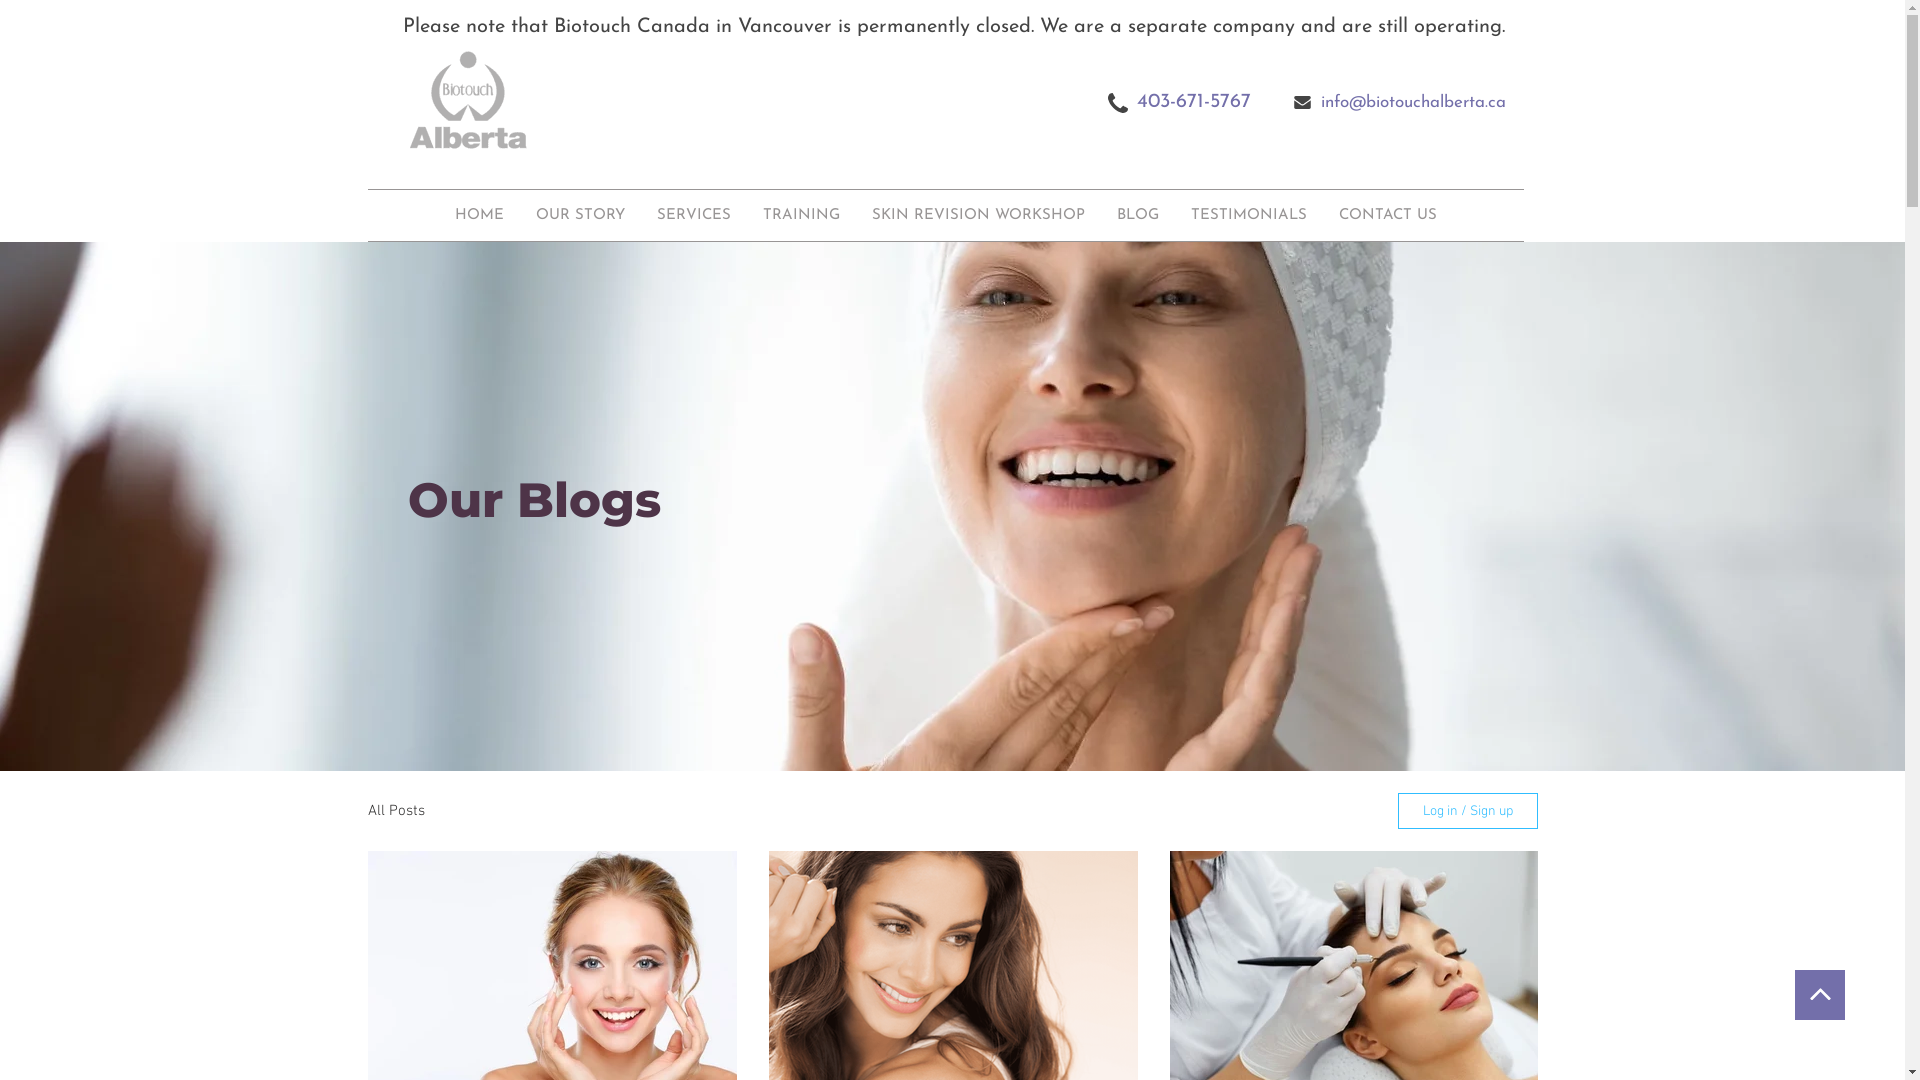 The image size is (1920, 1080). What do you see at coordinates (501, 216) in the screenshot?
I see `HOME` at bounding box center [501, 216].